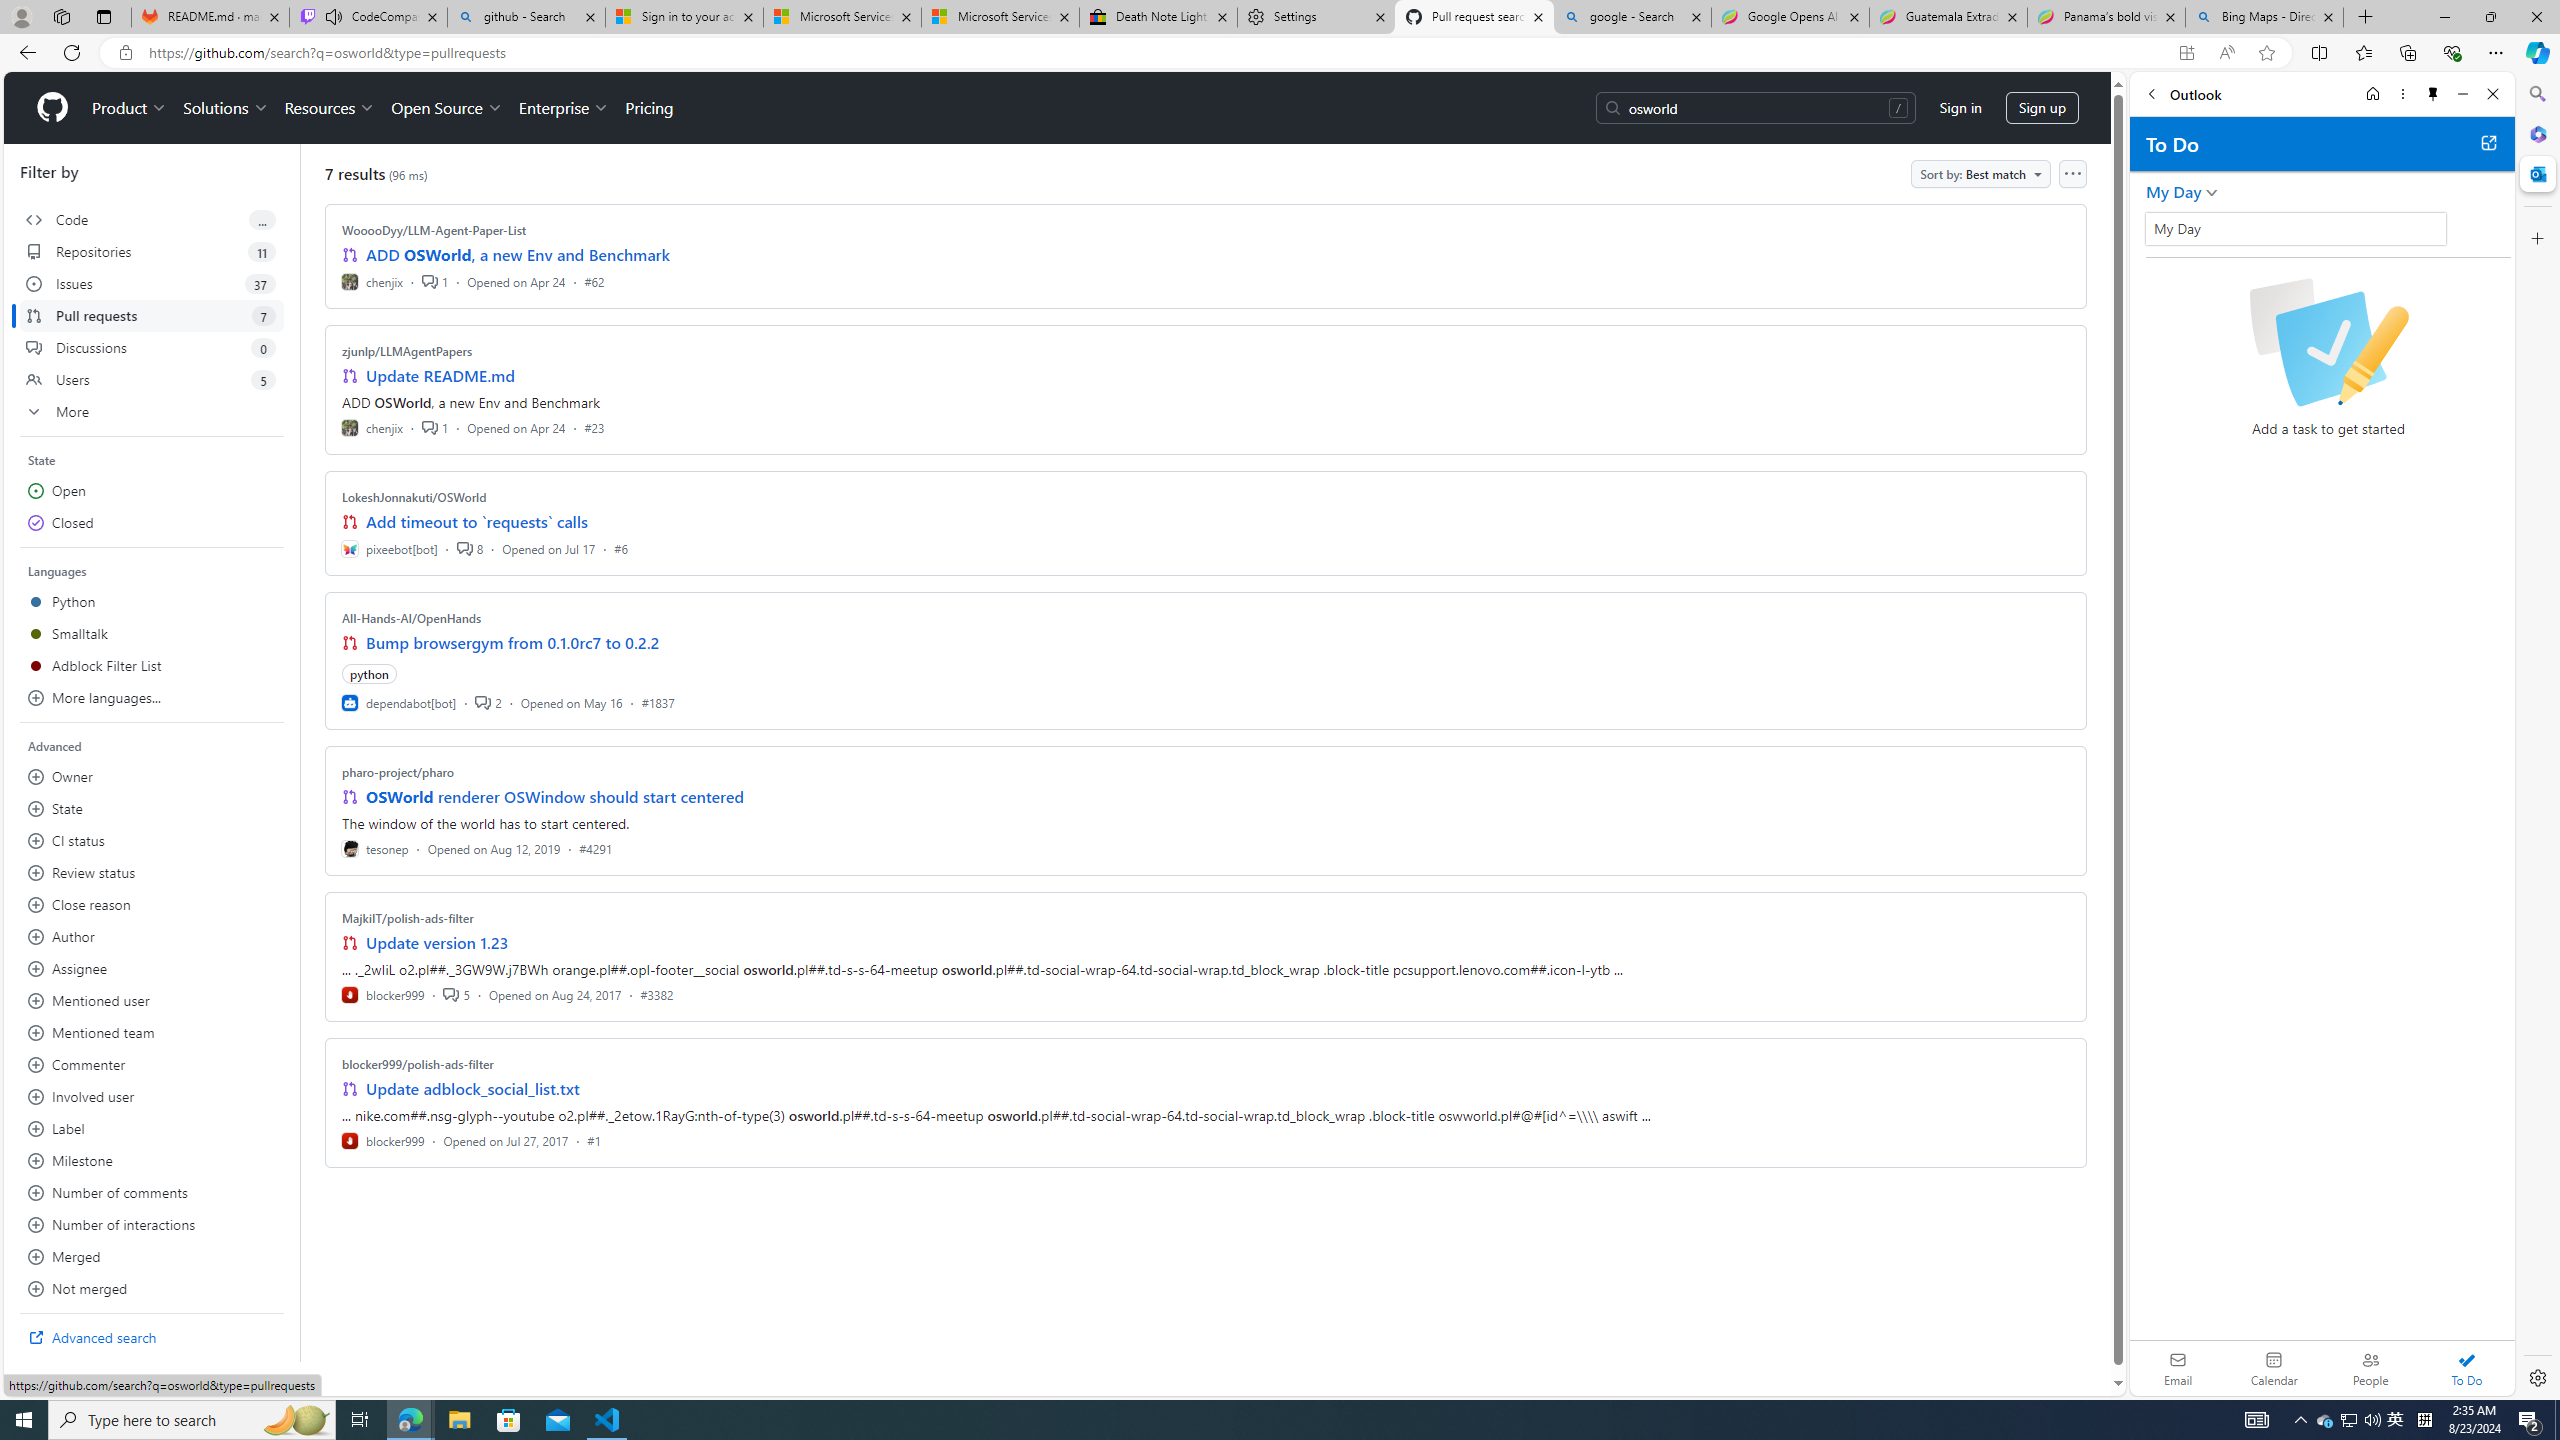 The width and height of the screenshot is (2560, 1440). What do you see at coordinates (2274, 1368) in the screenshot?
I see `Calendar. Date today is 22` at bounding box center [2274, 1368].